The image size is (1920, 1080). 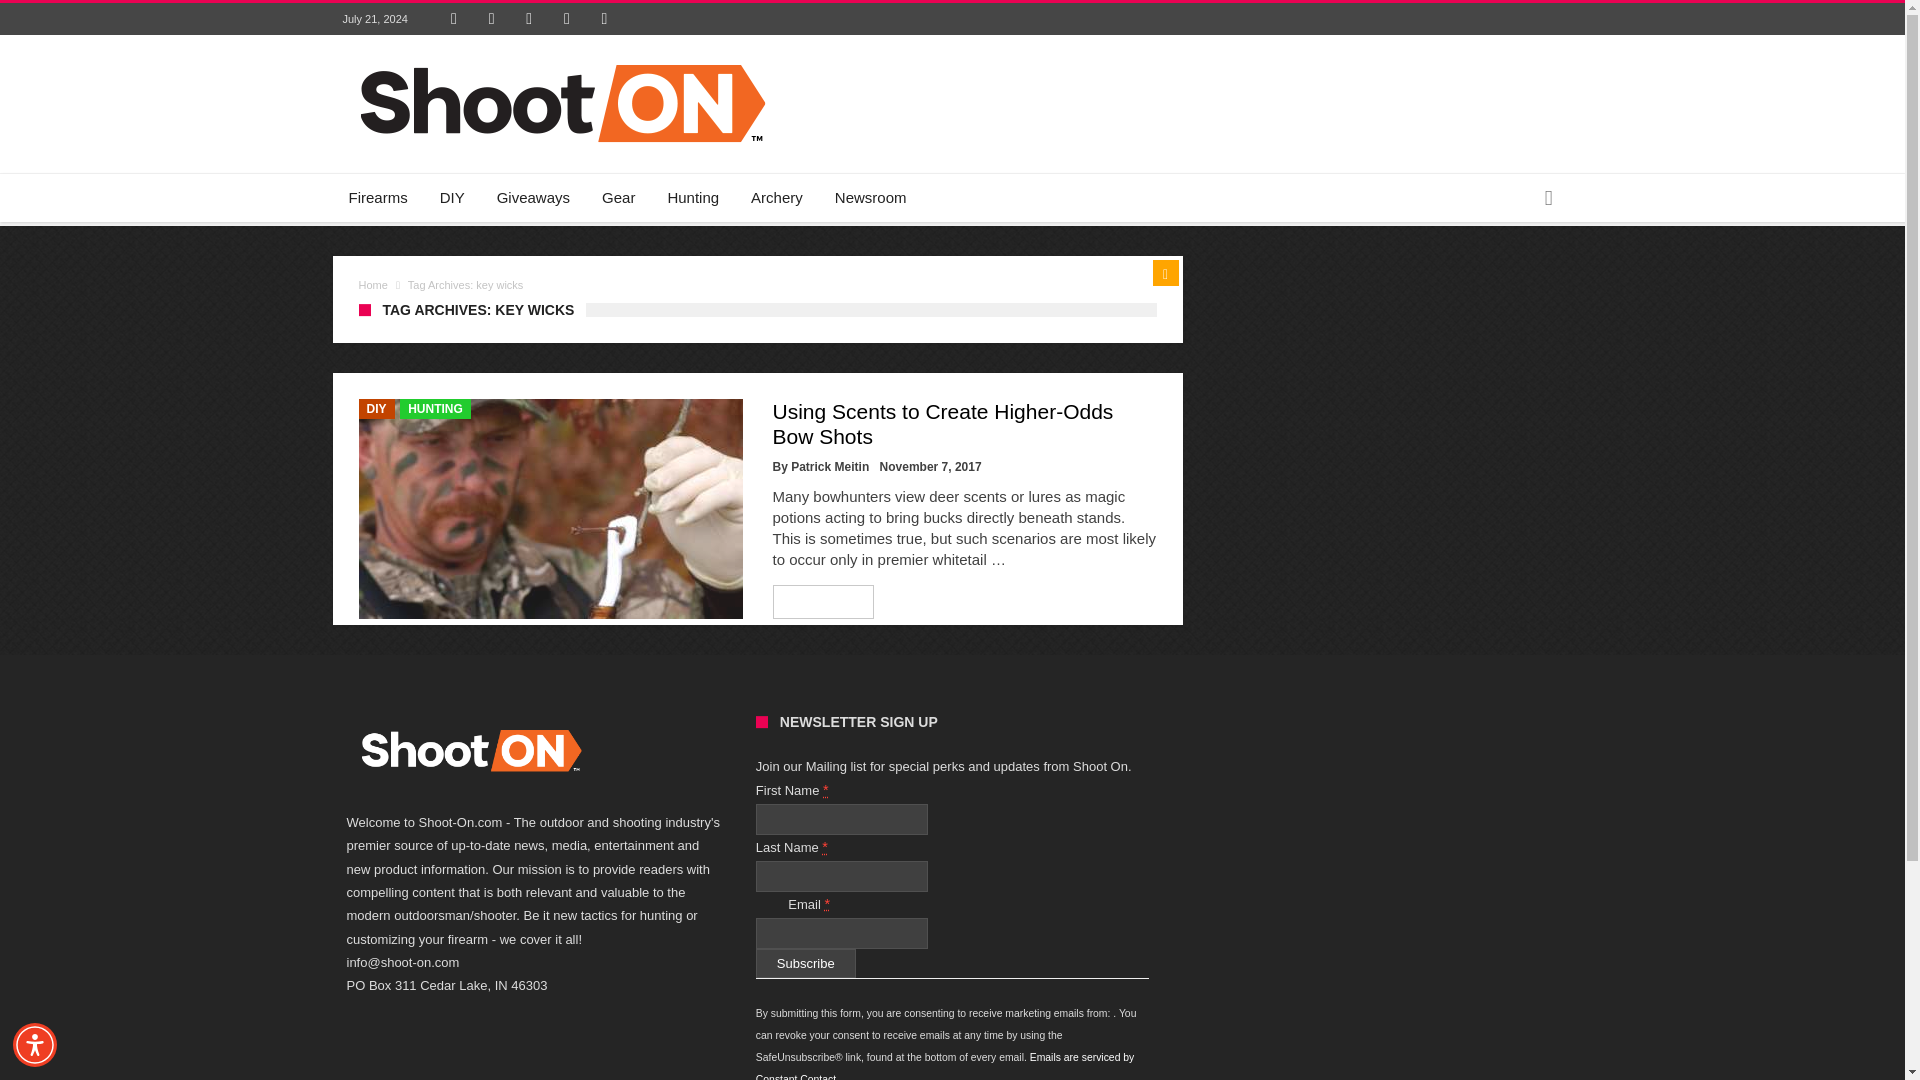 I want to click on Hunting, so click(x=692, y=198).